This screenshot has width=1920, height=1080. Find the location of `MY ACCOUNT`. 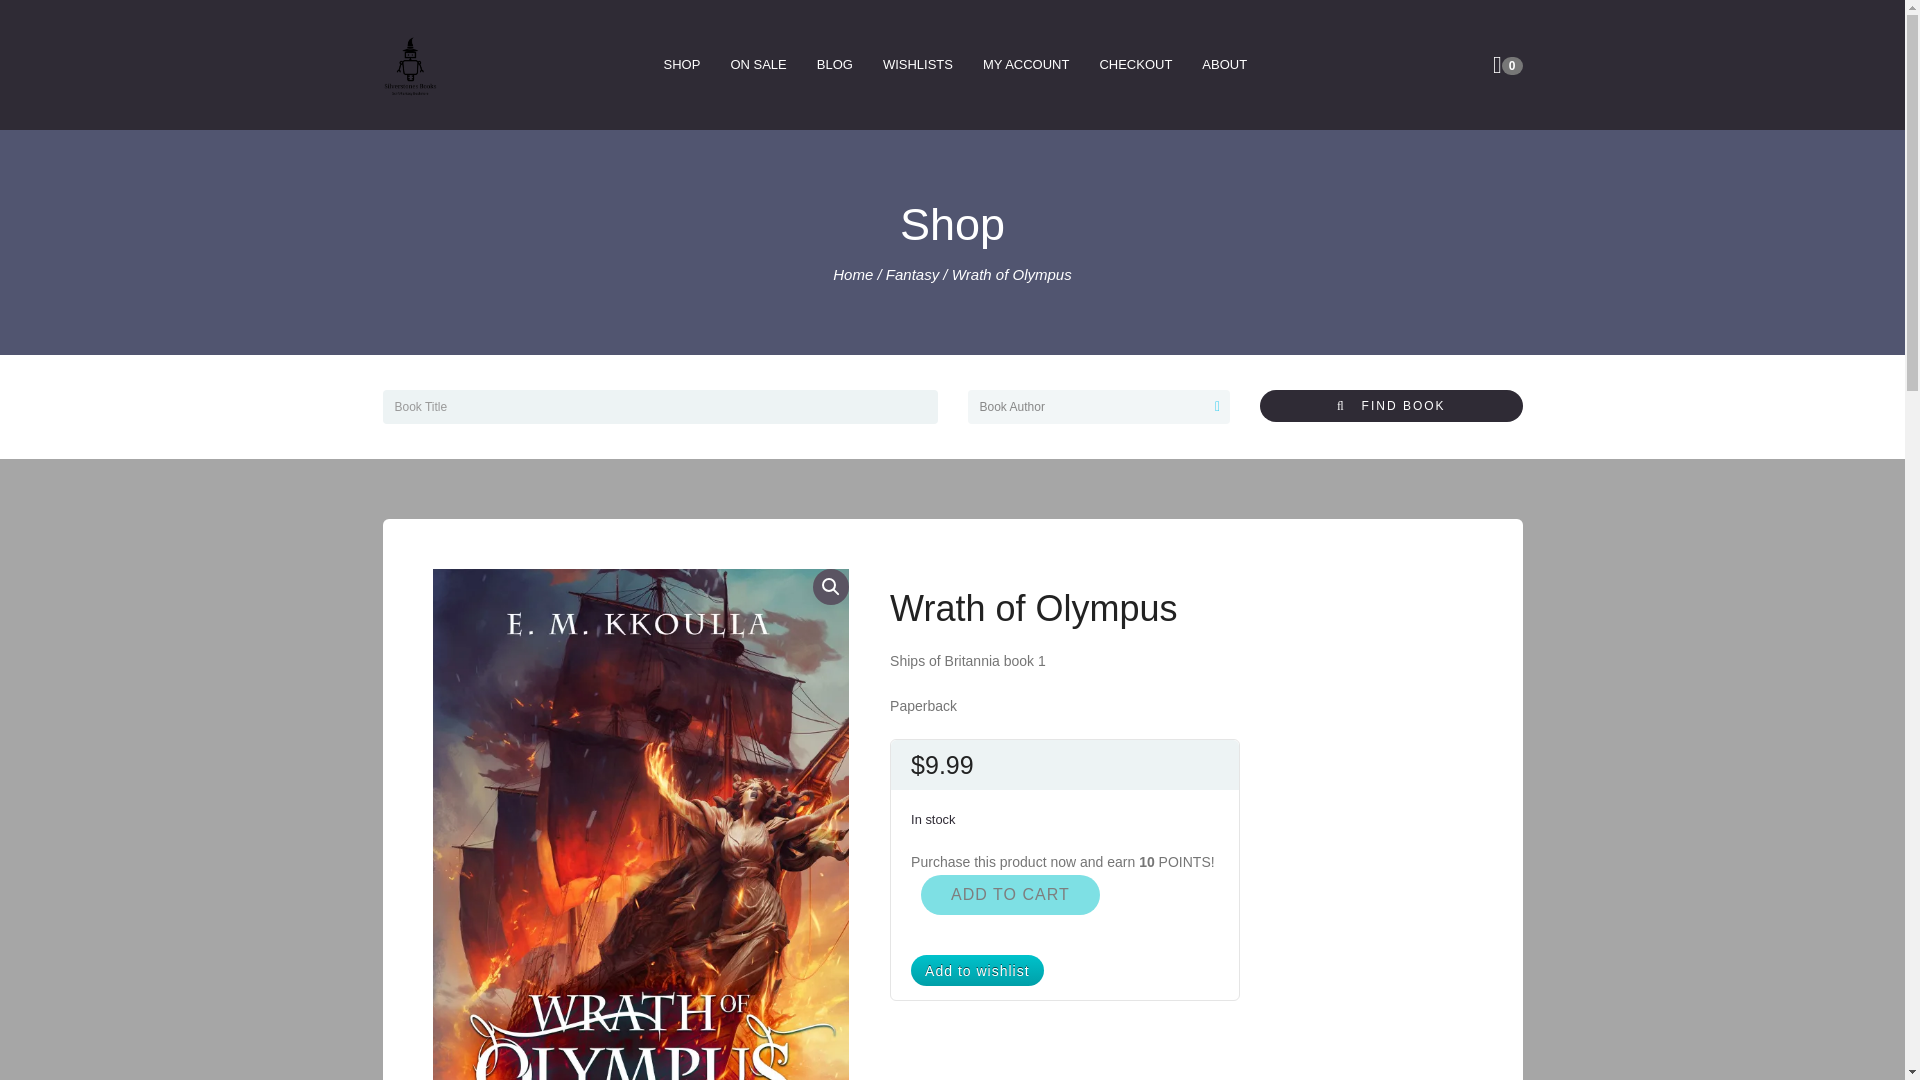

MY ACCOUNT is located at coordinates (1026, 65).